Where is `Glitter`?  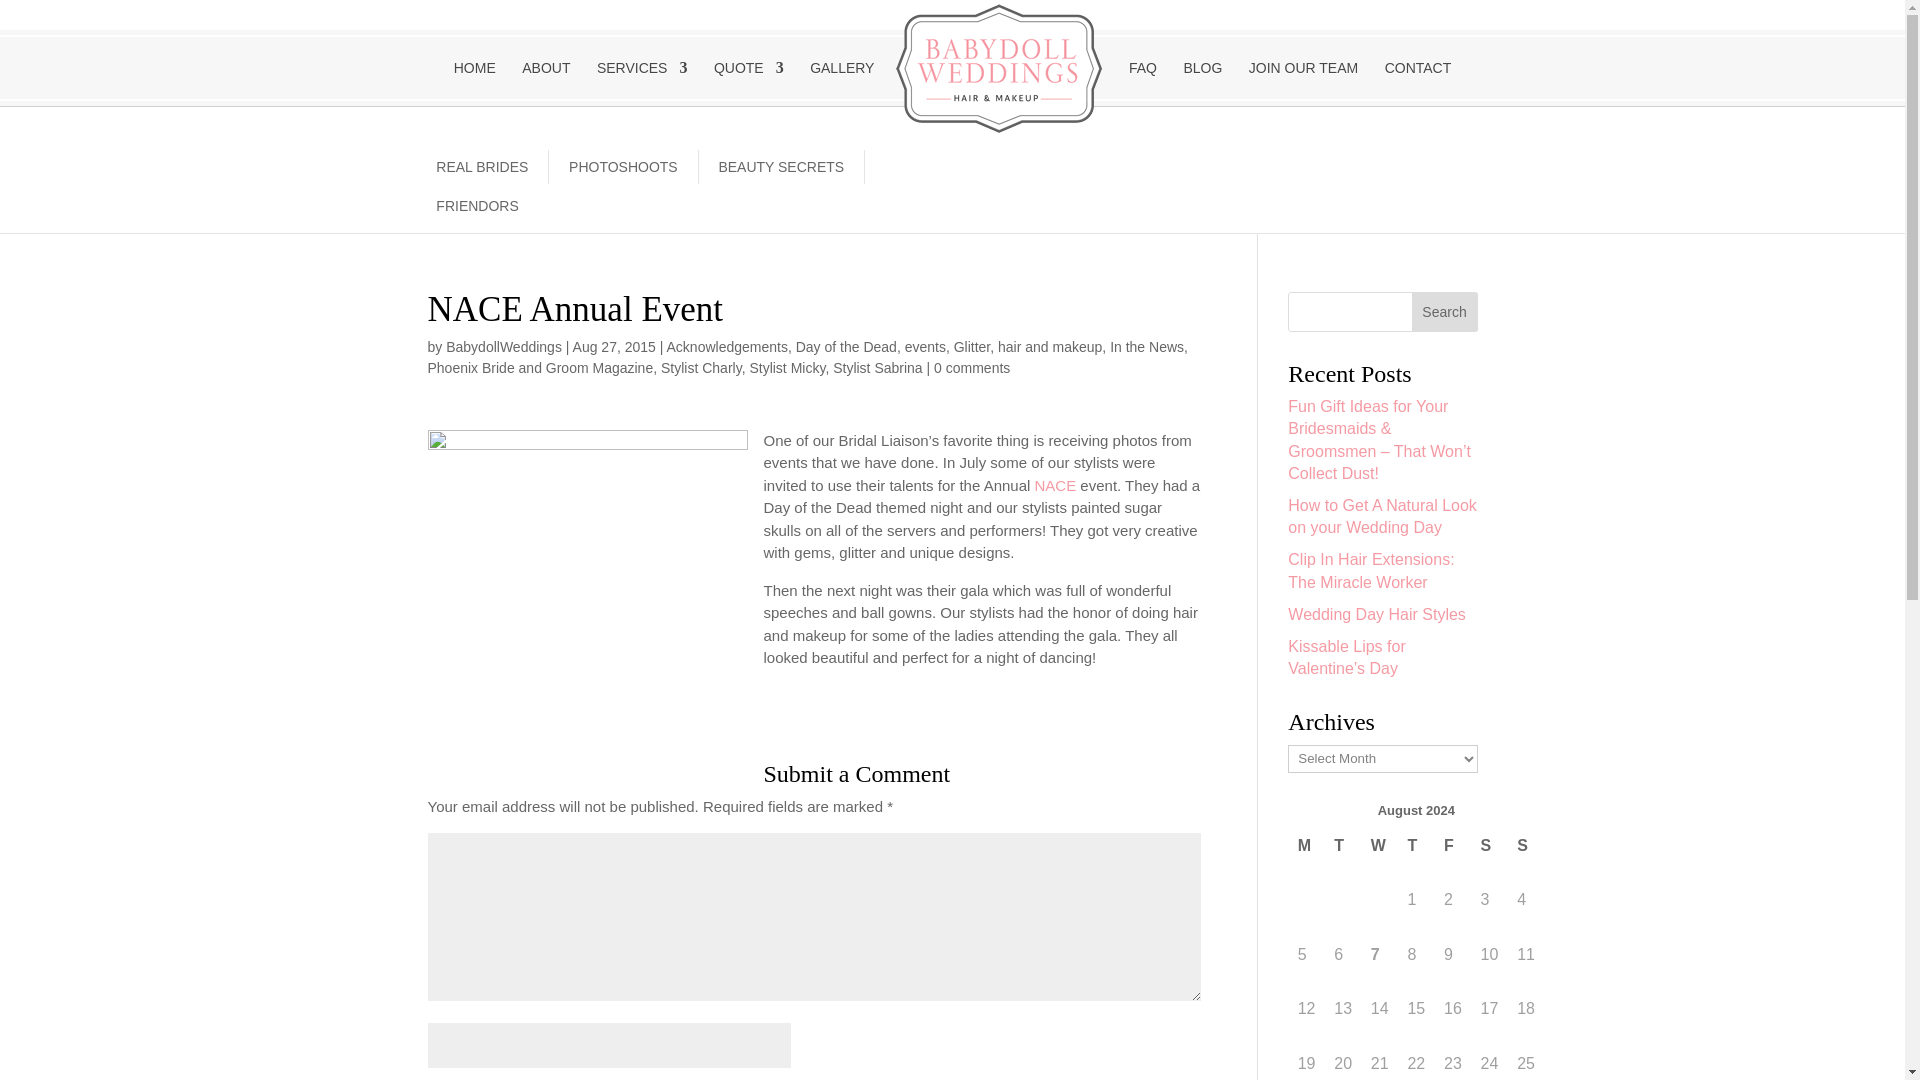
Glitter is located at coordinates (972, 347).